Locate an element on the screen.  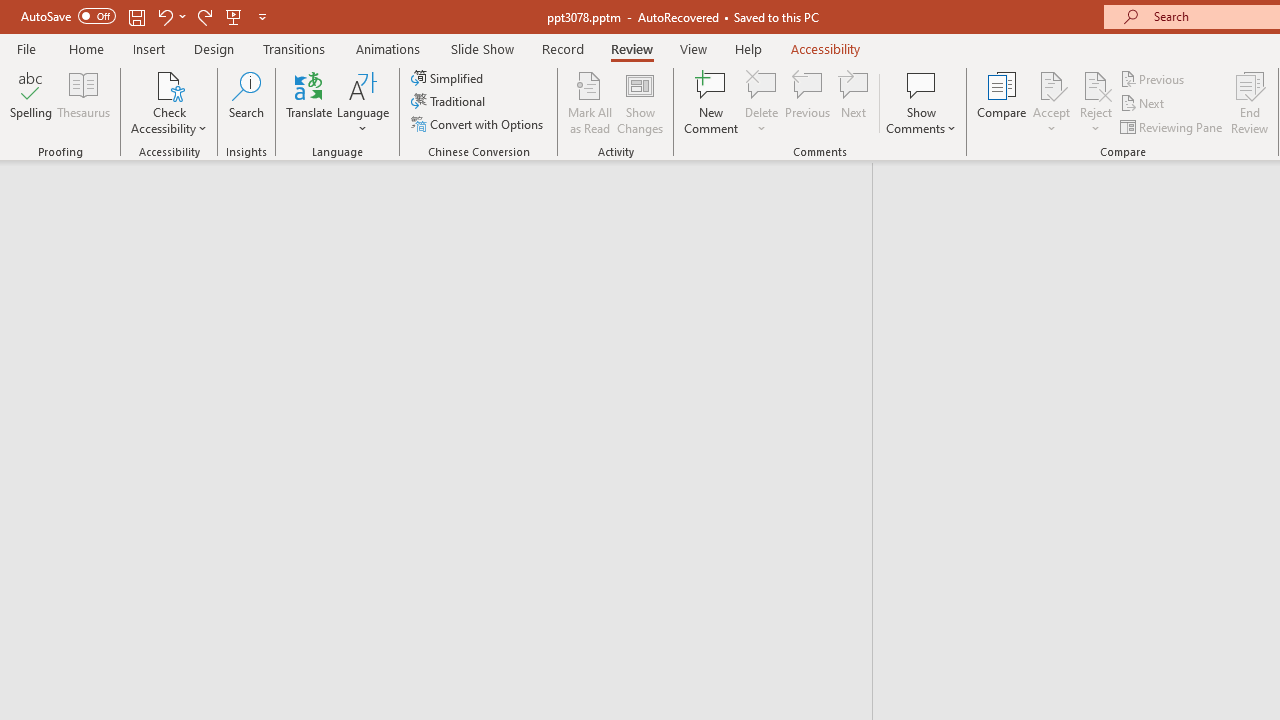
Reviewing Pane is located at coordinates (1172, 126).